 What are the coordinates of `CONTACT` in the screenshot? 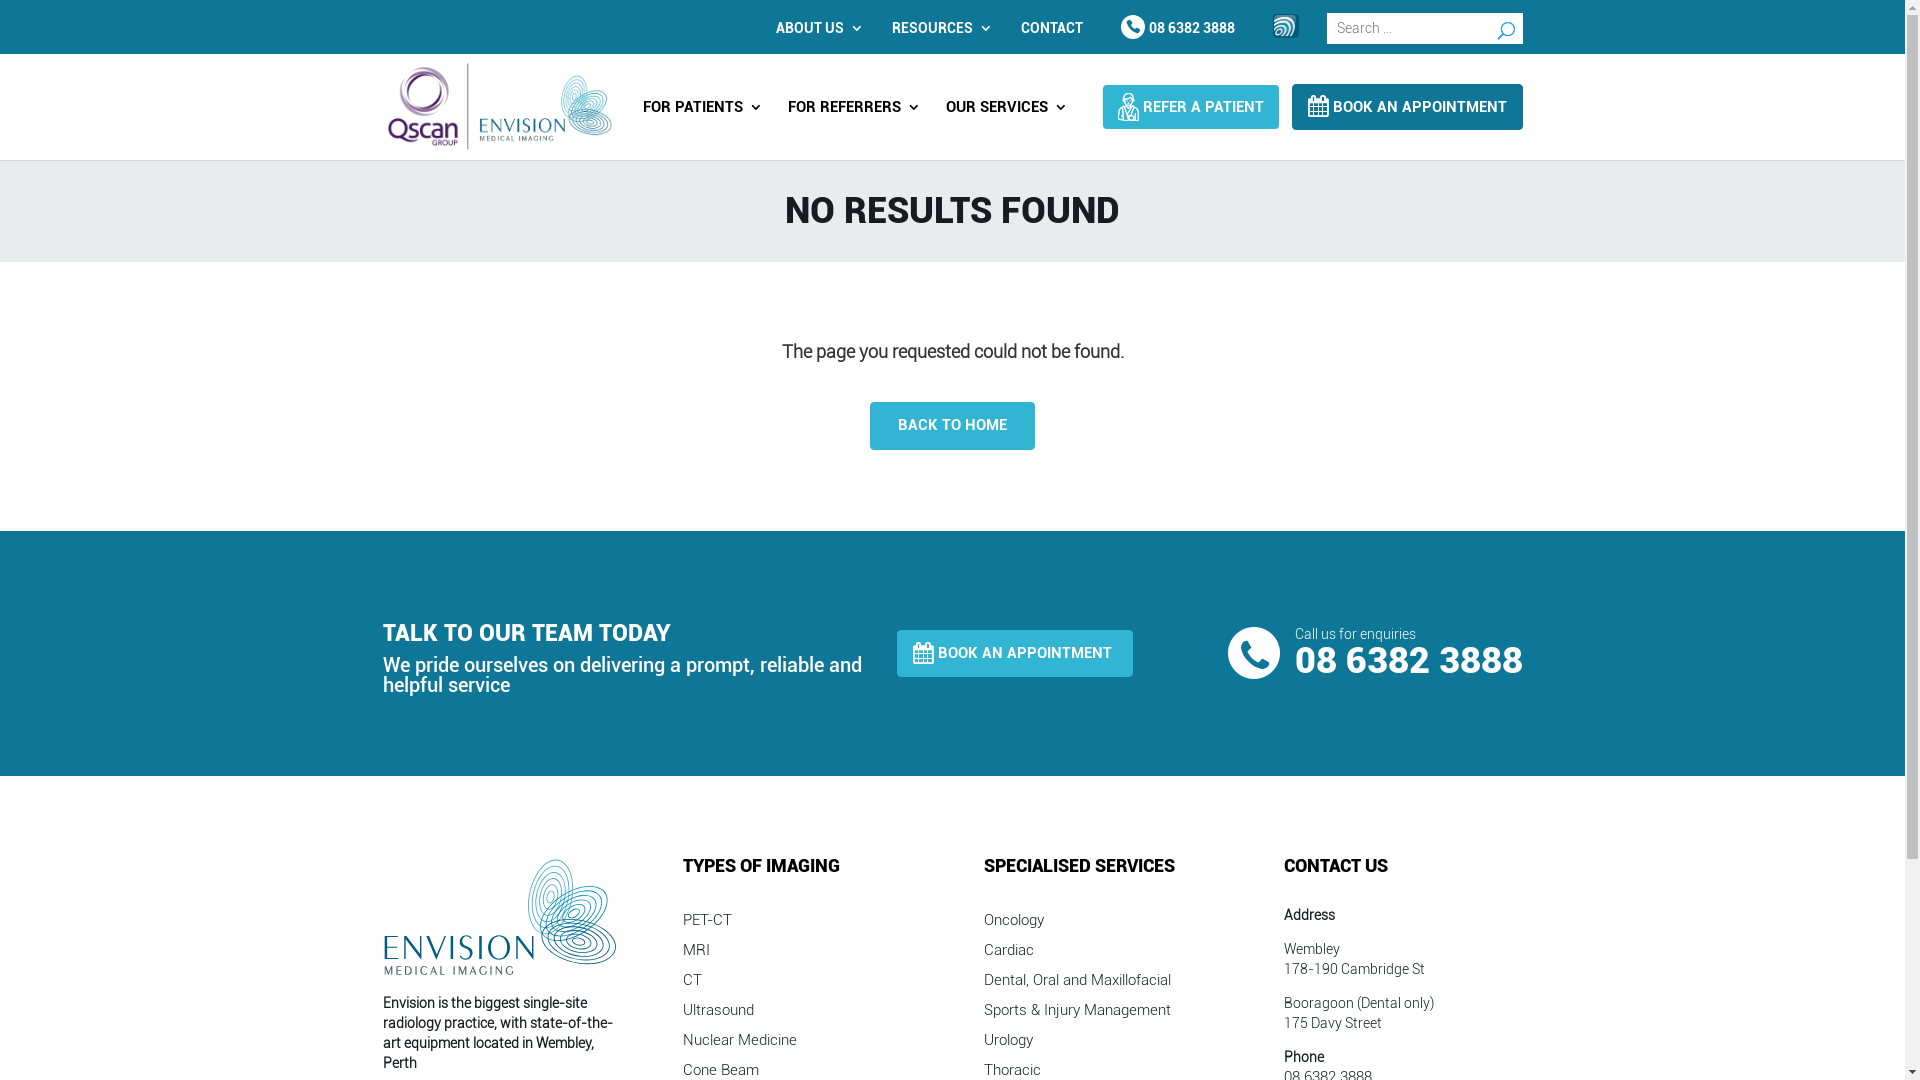 It's located at (1052, 28).